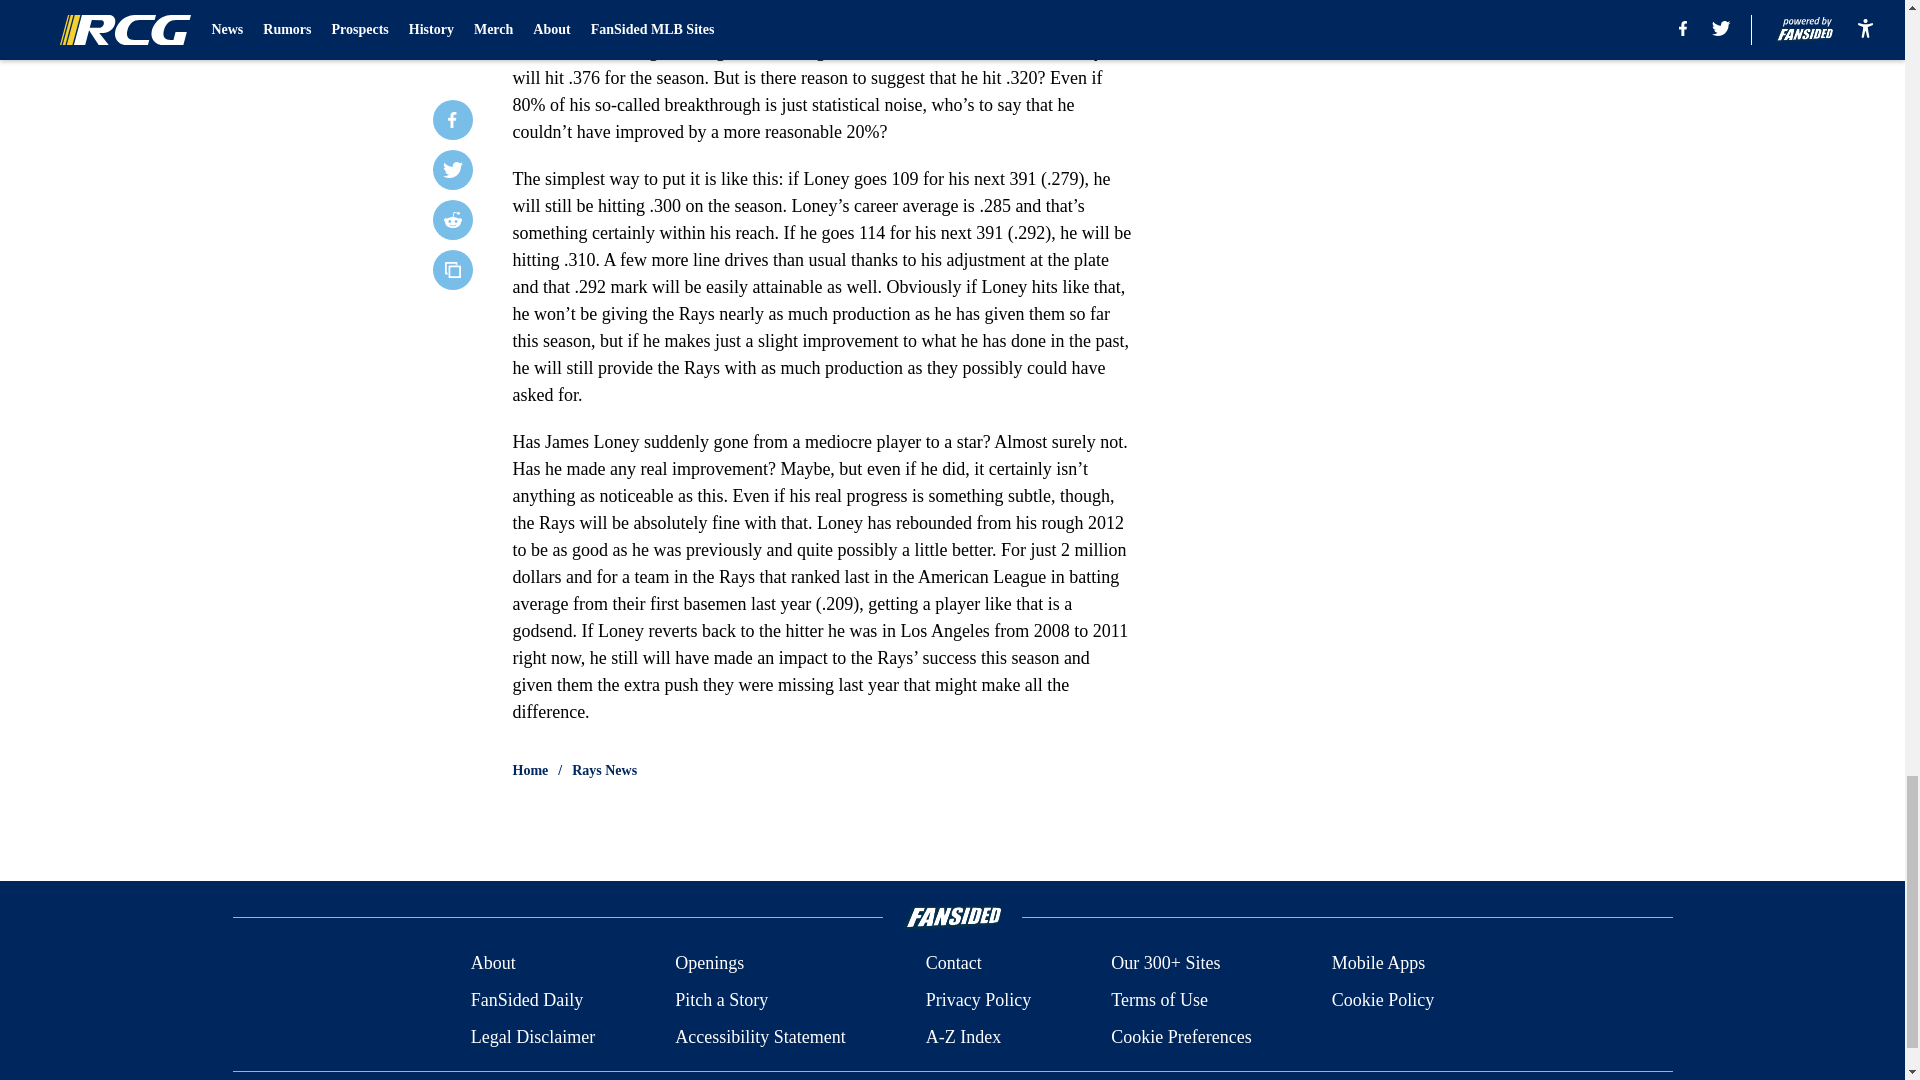  Describe the element at coordinates (962, 1036) in the screenshot. I see `A-Z Index` at that location.